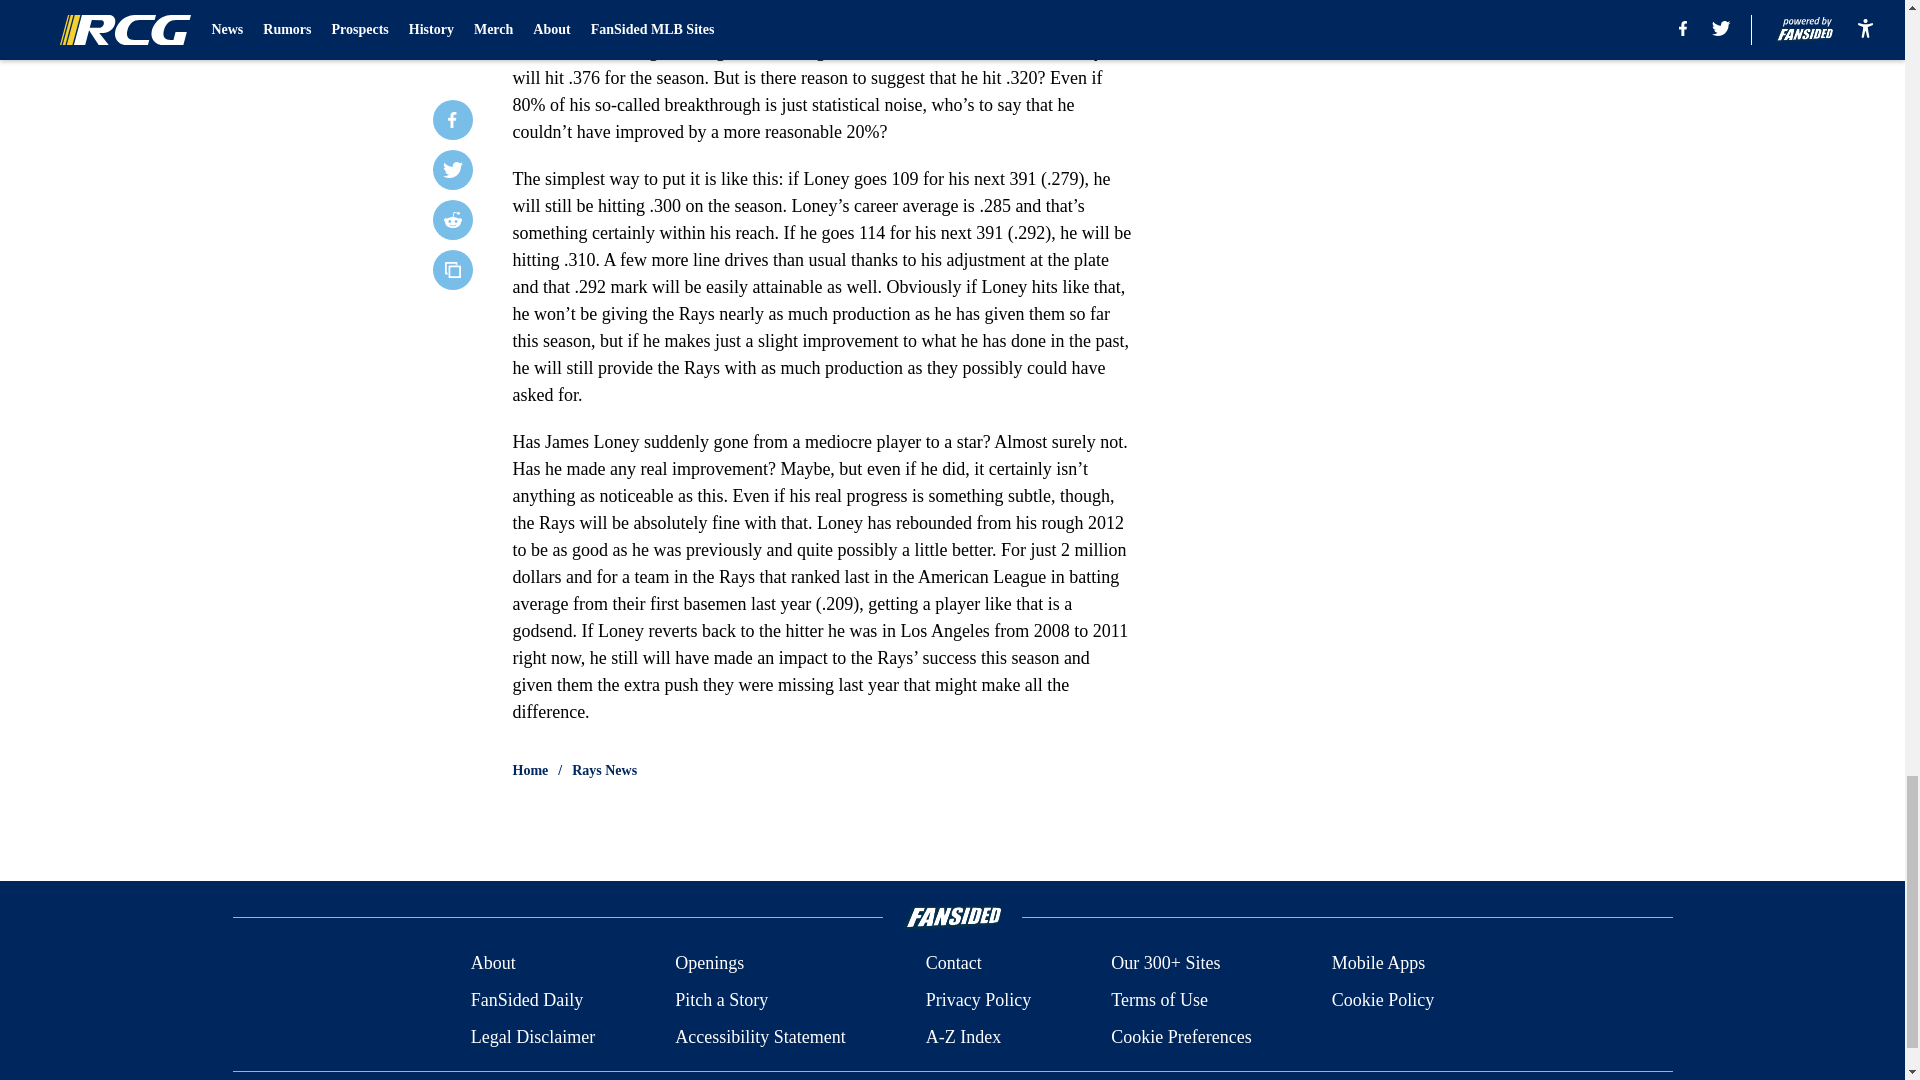  Describe the element at coordinates (962, 1036) in the screenshot. I see `A-Z Index` at that location.